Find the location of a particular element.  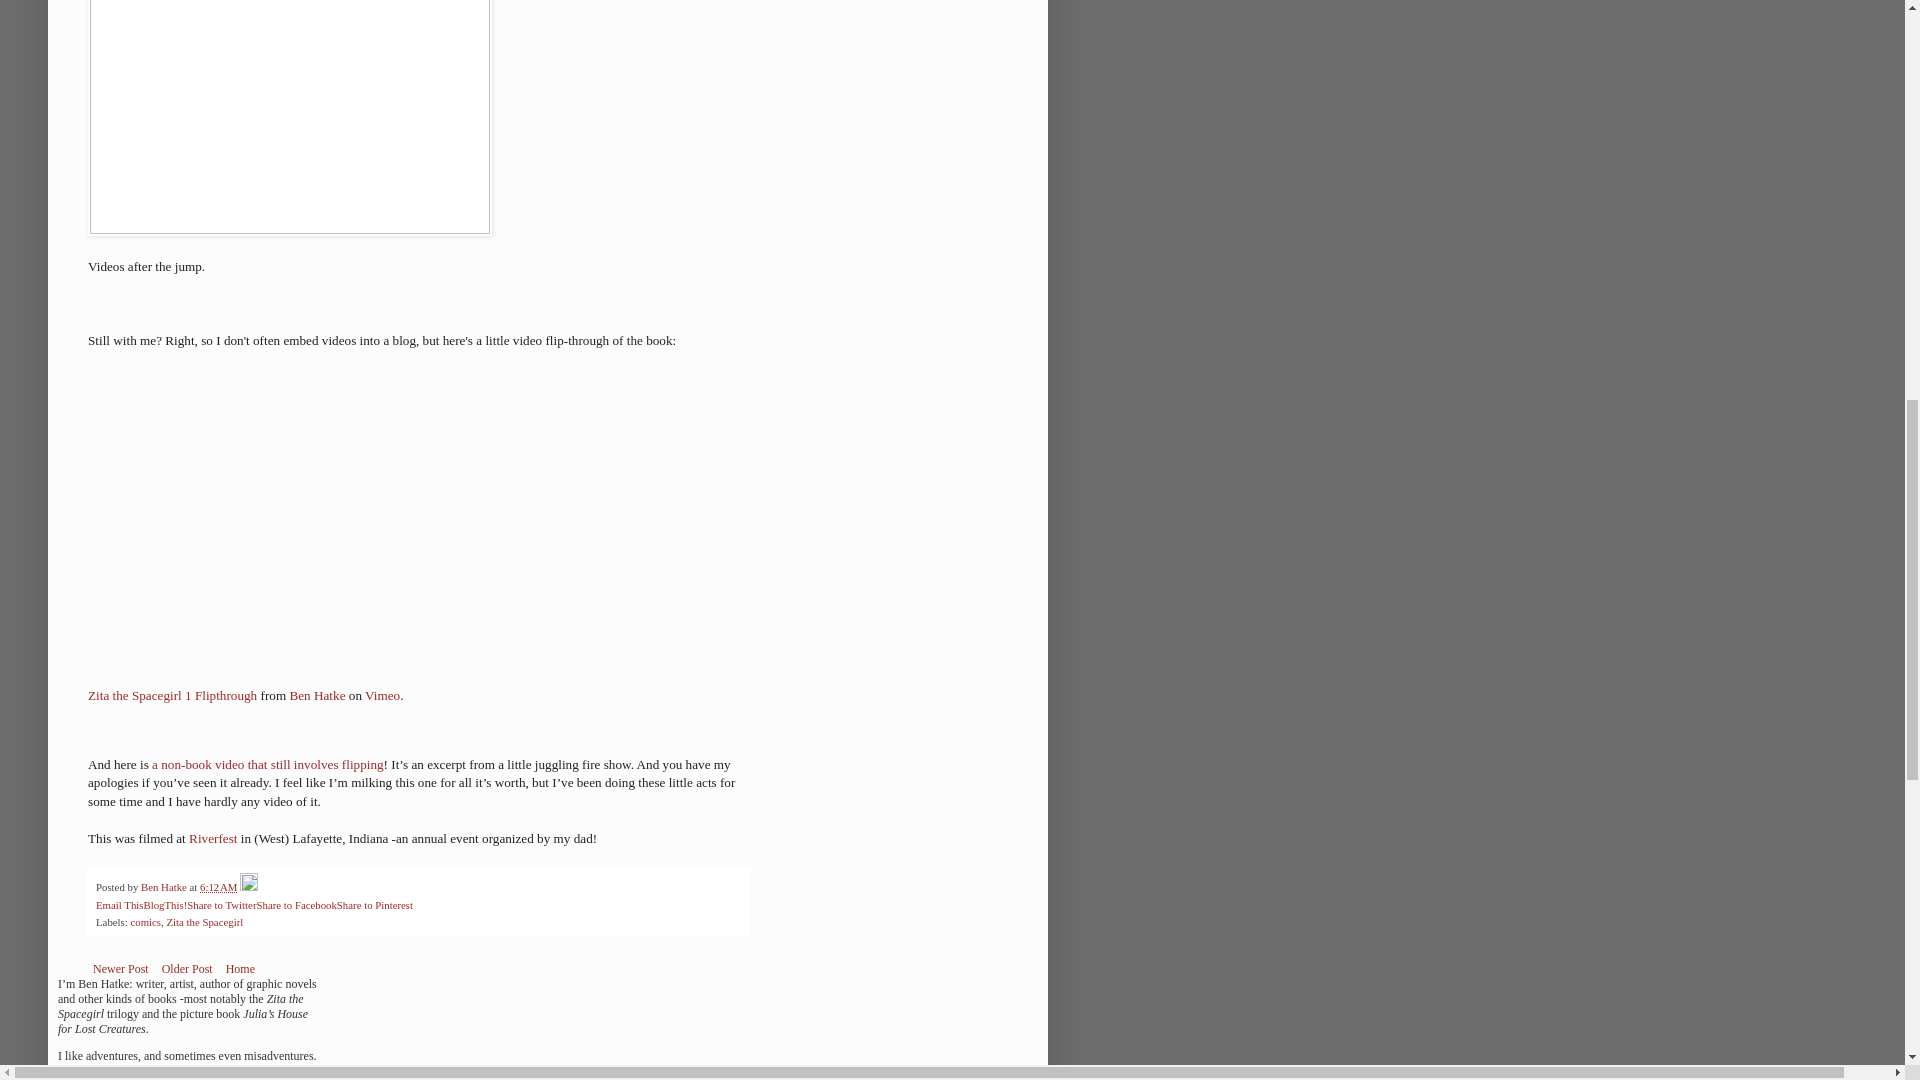

Newer Post is located at coordinates (120, 968).